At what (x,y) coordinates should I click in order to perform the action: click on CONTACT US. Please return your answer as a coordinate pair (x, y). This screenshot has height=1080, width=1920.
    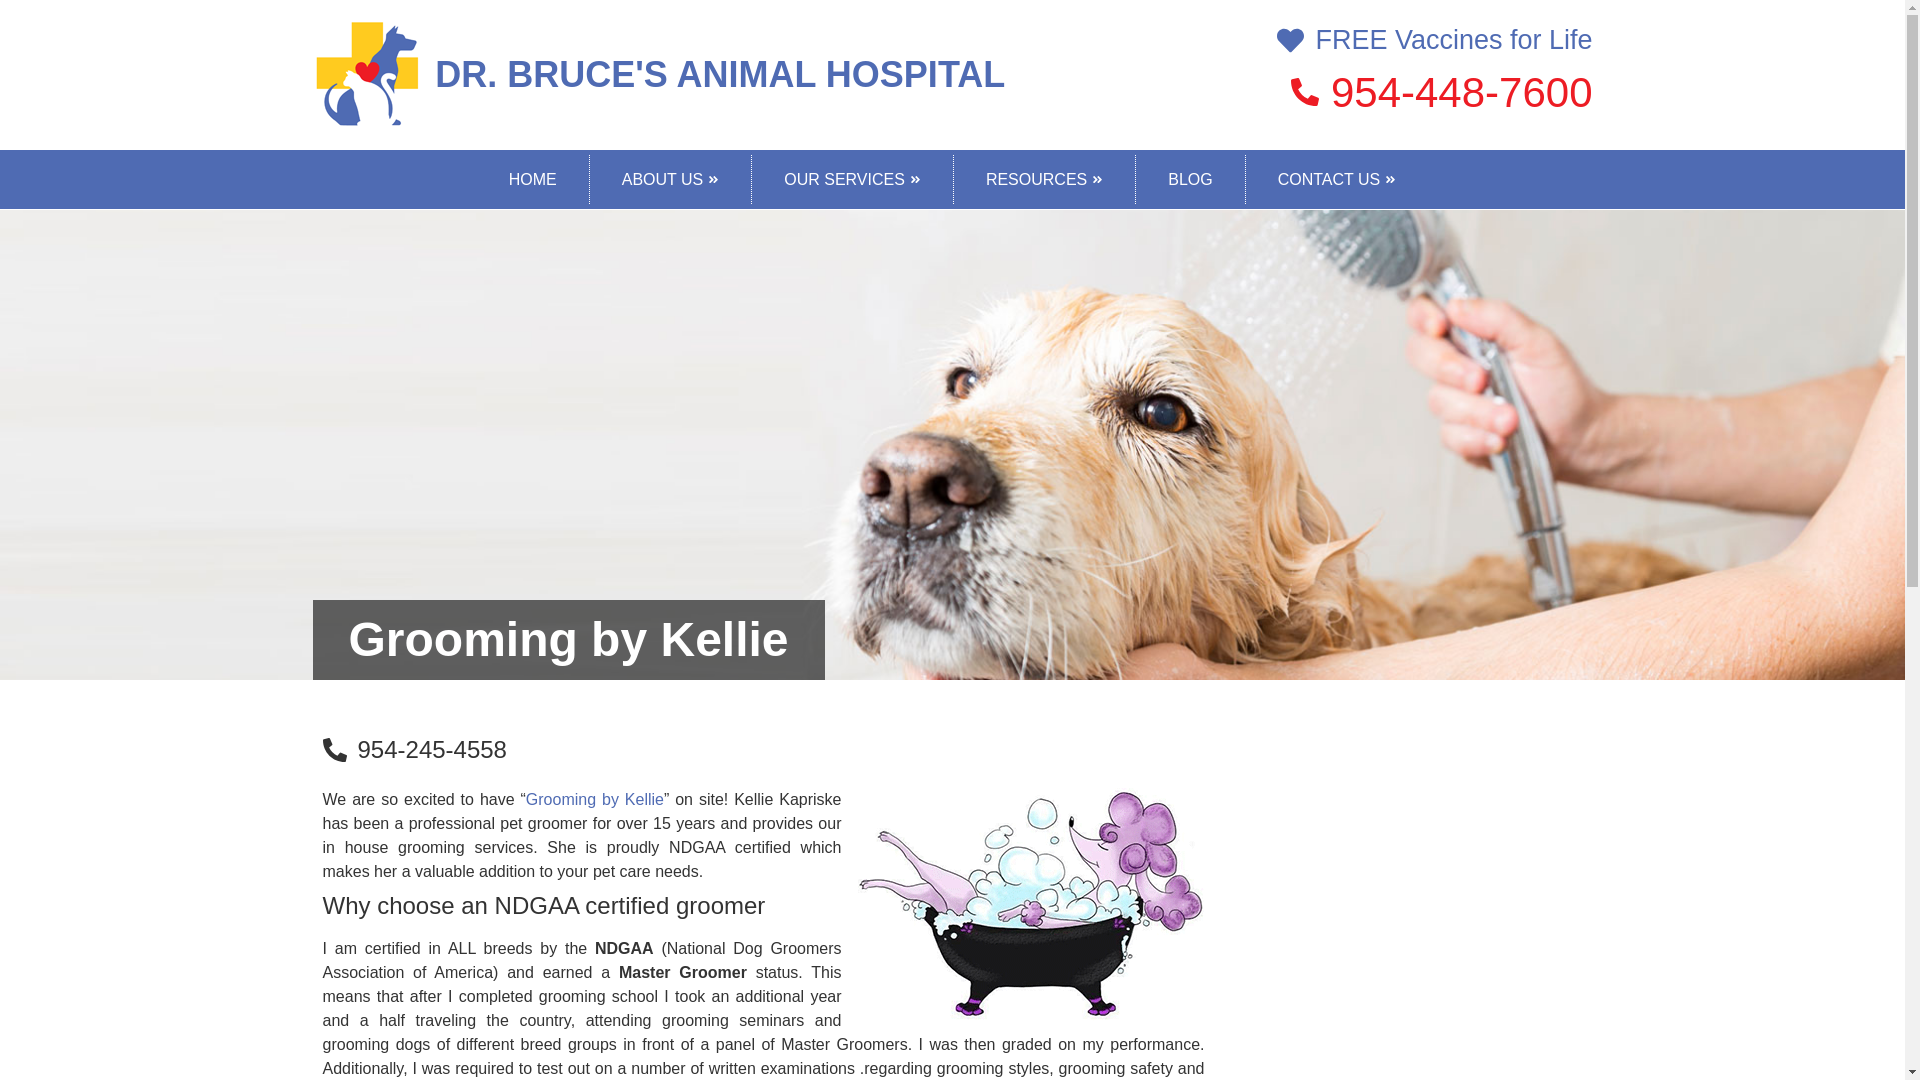
    Looking at the image, I should click on (1337, 180).